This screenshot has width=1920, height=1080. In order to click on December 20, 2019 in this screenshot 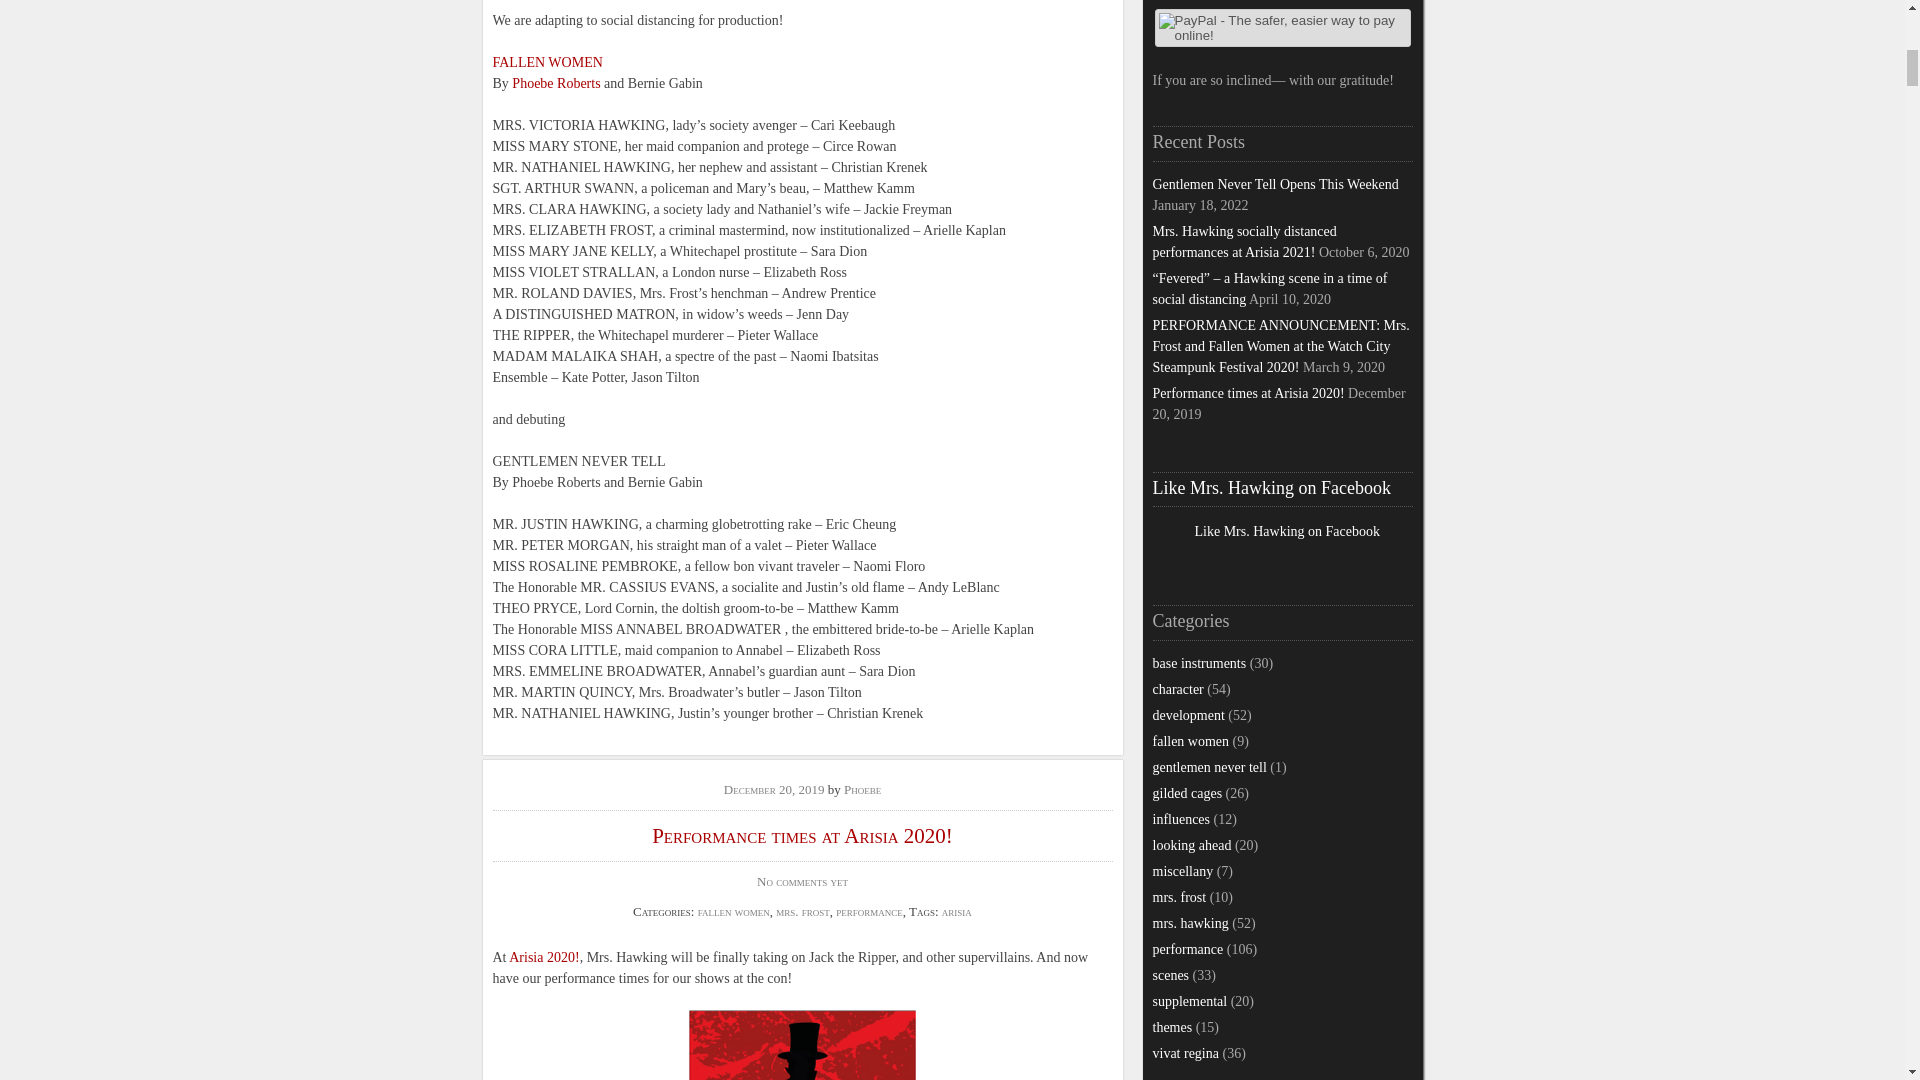, I will do `click(775, 789)`.